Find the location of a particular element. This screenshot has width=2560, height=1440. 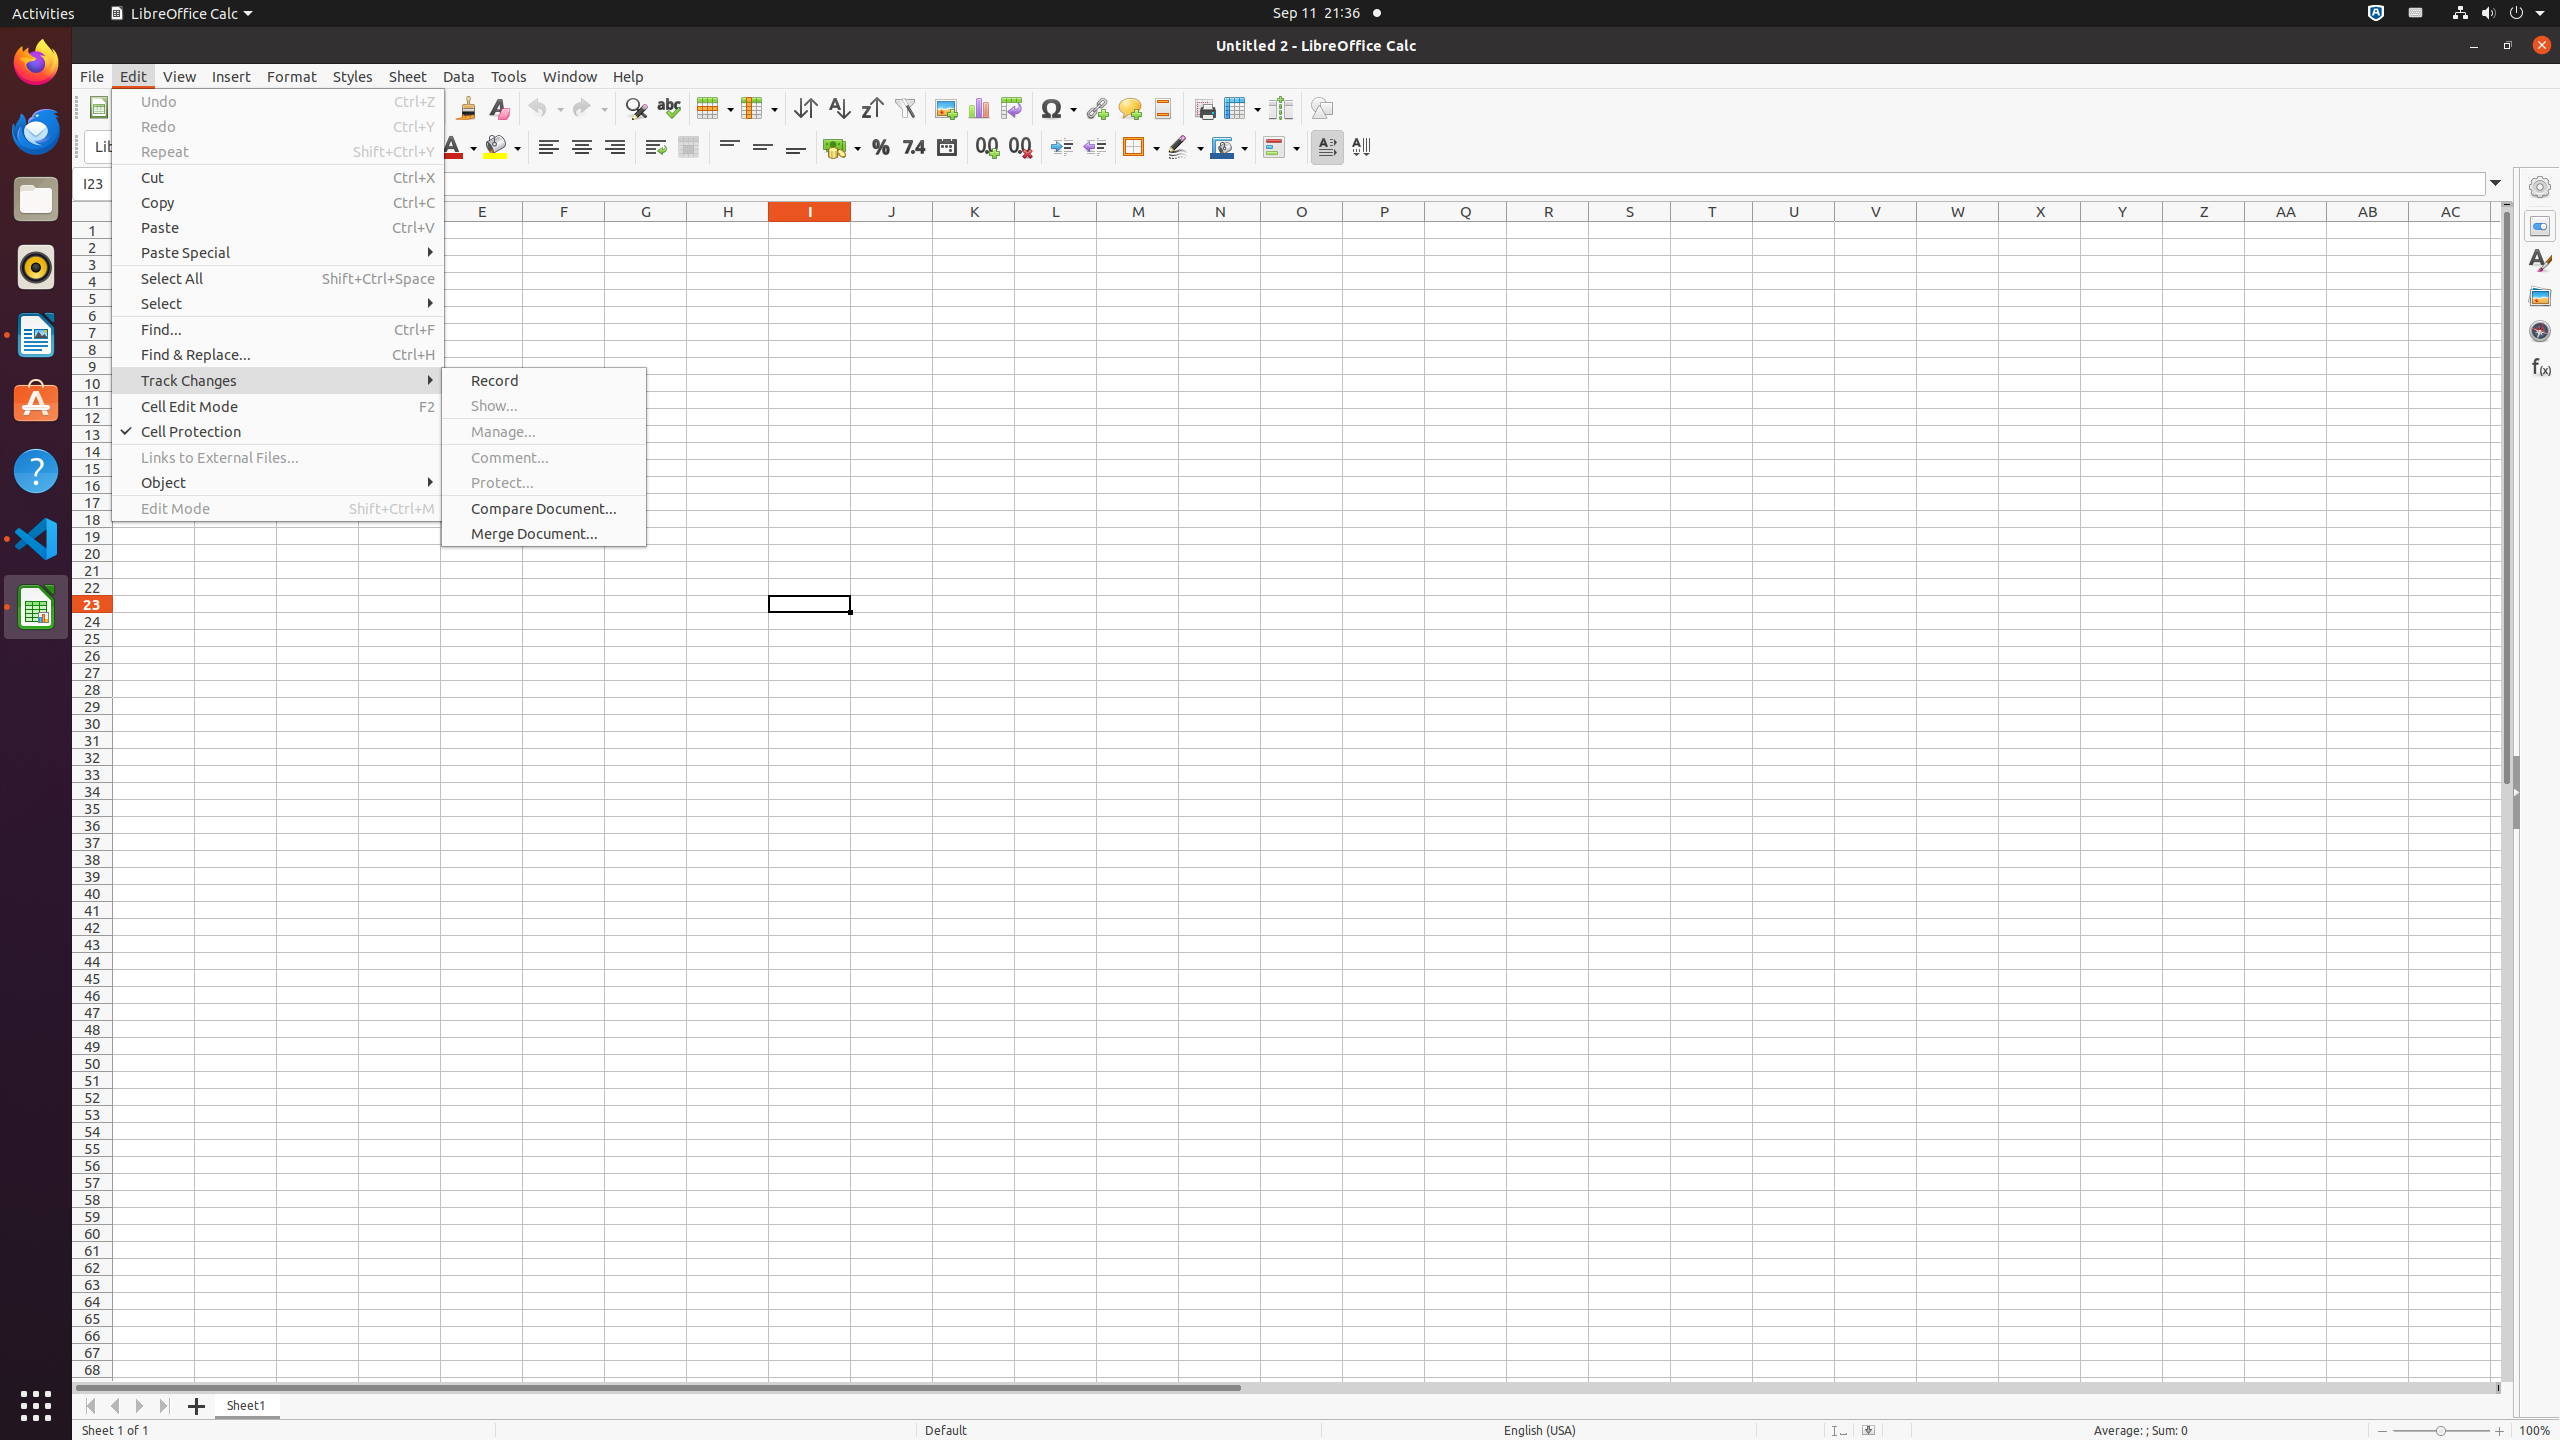

Select is located at coordinates (278, 304).